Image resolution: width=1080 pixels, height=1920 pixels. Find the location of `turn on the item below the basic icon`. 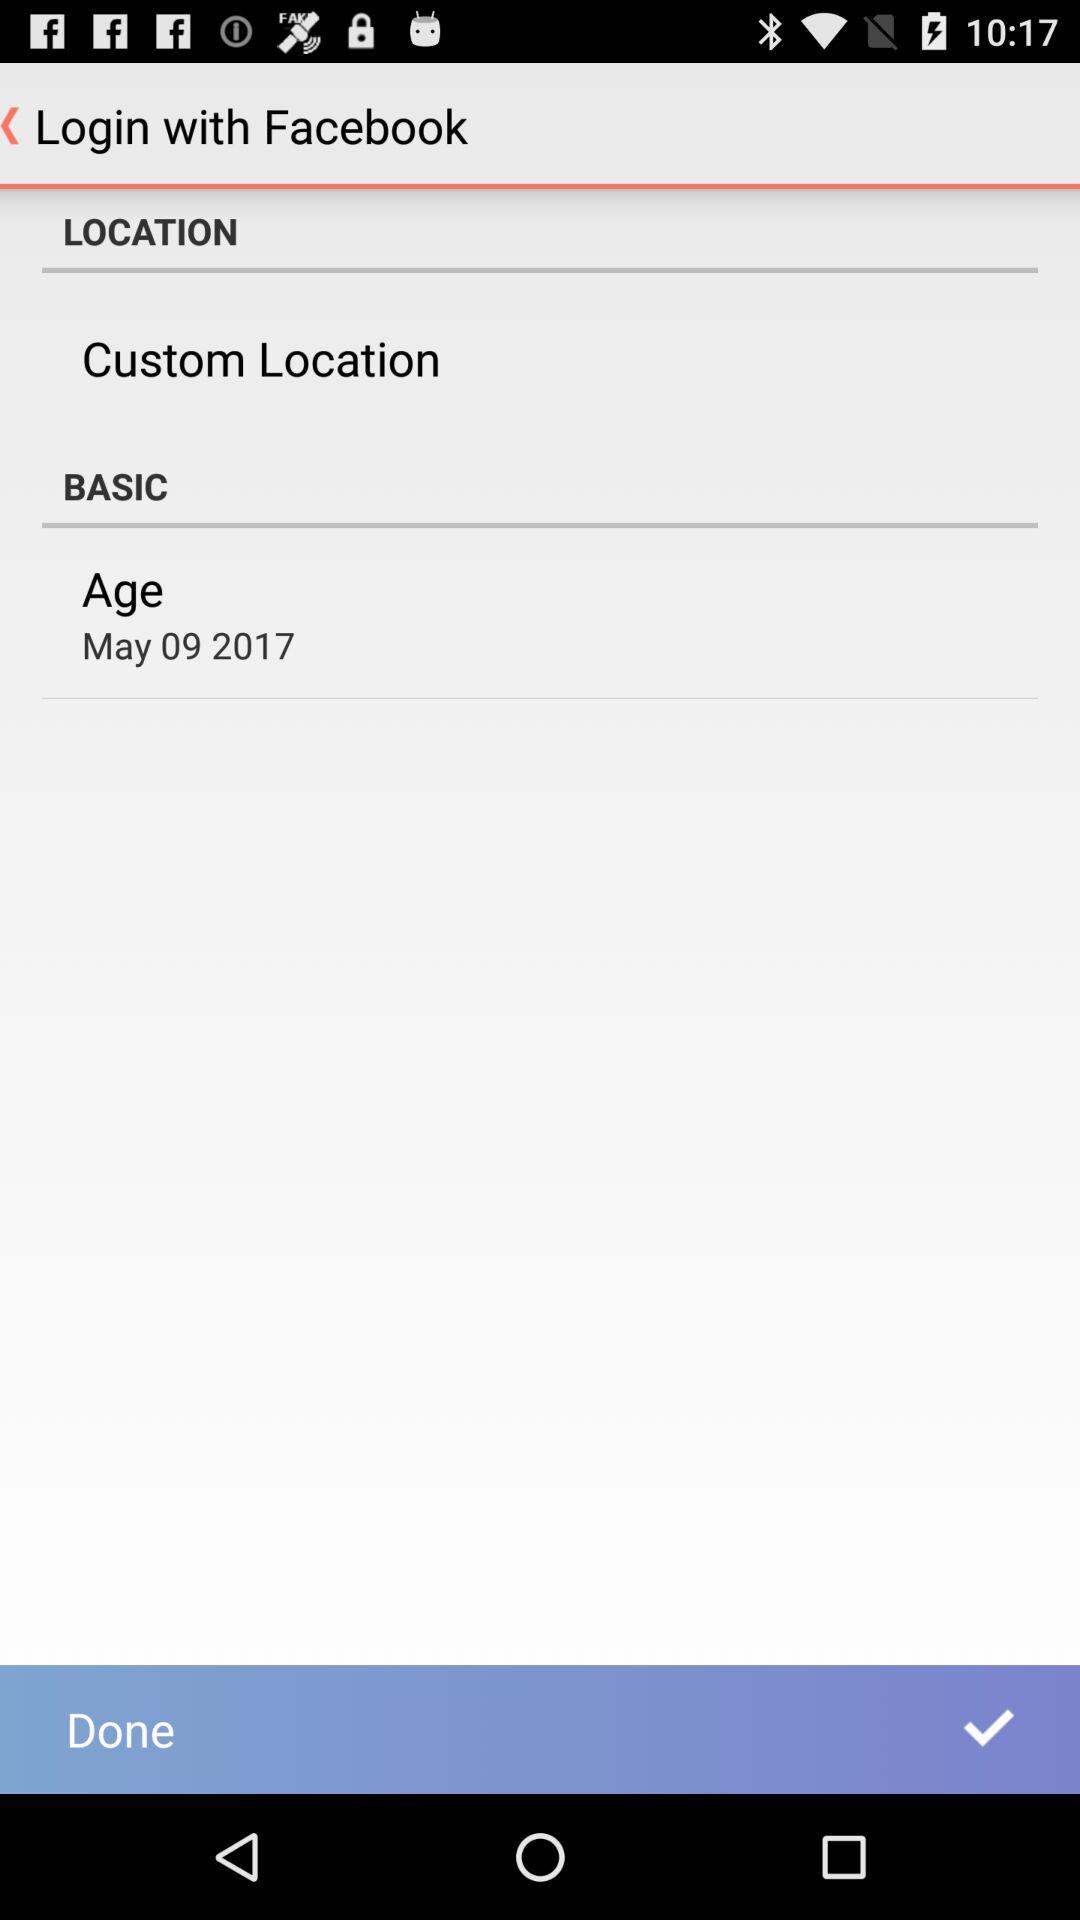

turn on the item below the basic icon is located at coordinates (122, 588).